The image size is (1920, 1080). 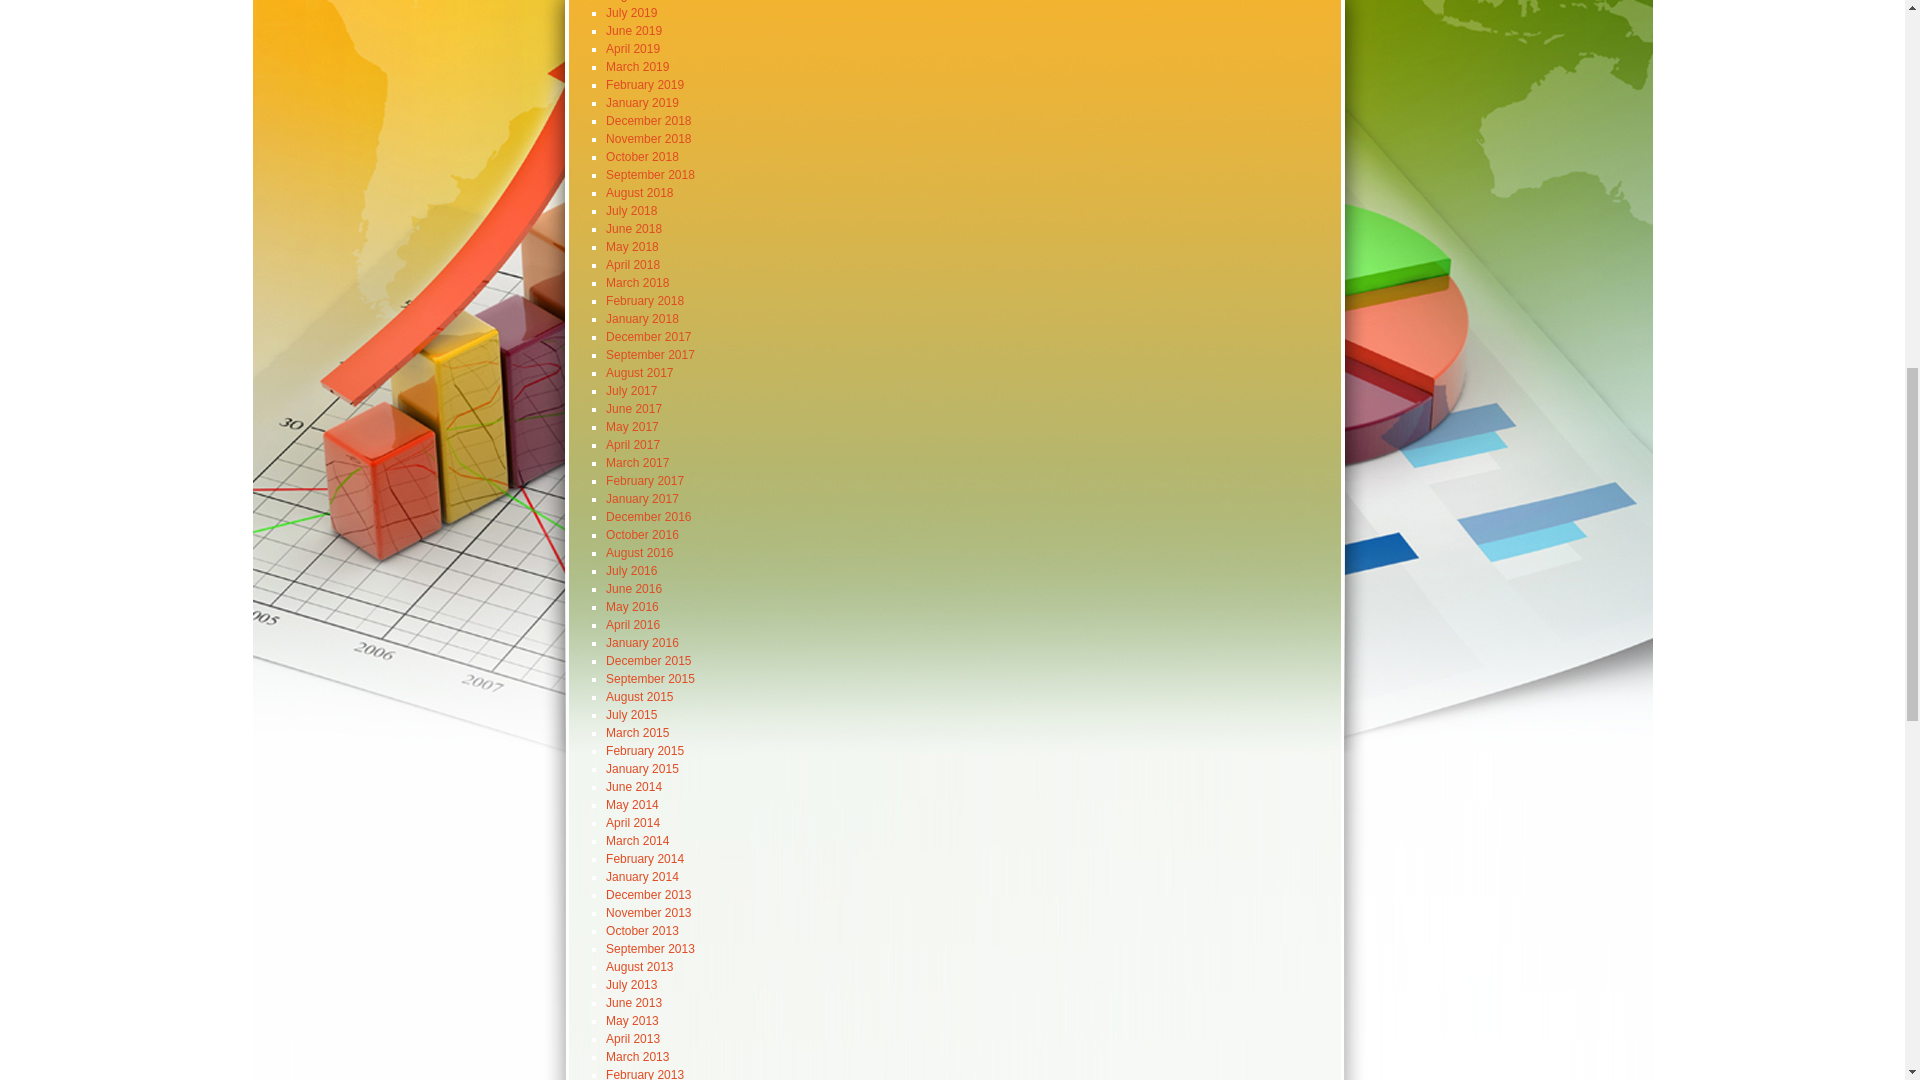 What do you see at coordinates (633, 49) in the screenshot?
I see `April 2019` at bounding box center [633, 49].